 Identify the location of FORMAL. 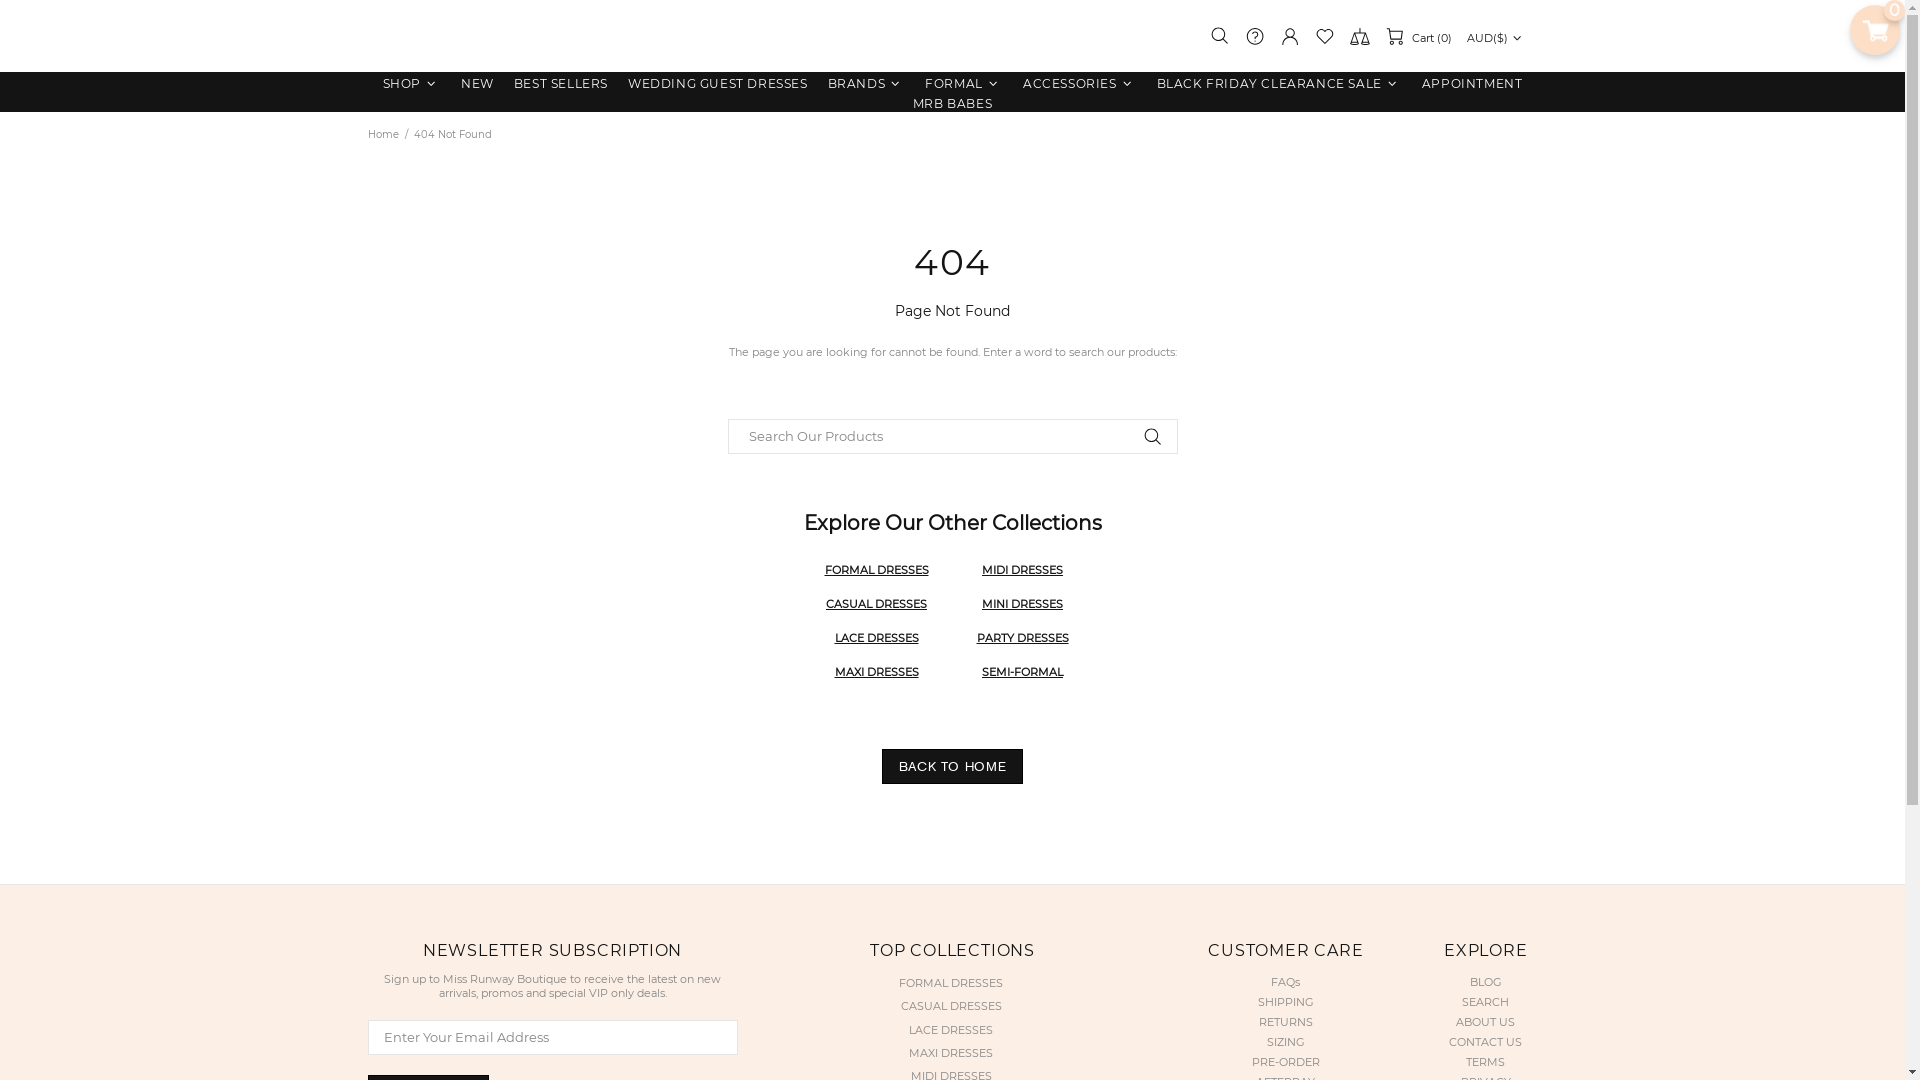
(964, 84).